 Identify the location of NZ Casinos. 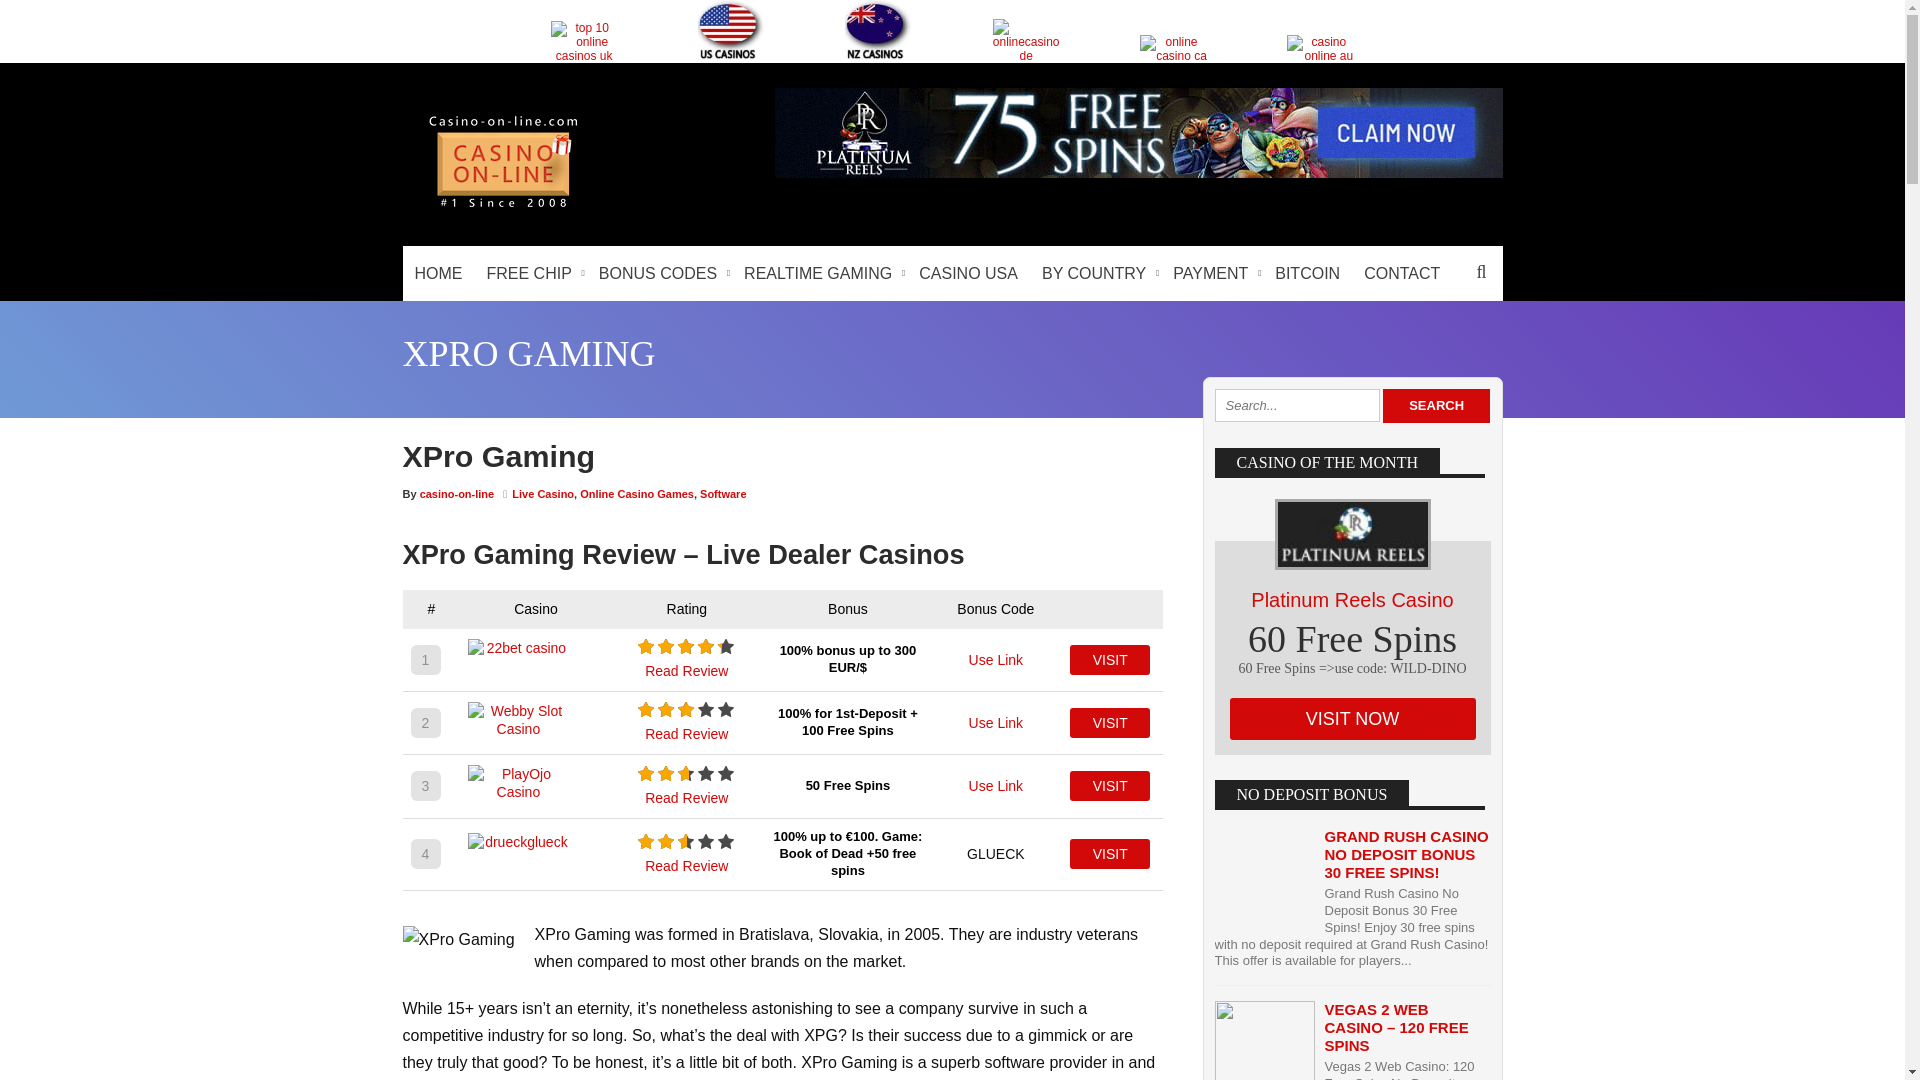
(878, 30).